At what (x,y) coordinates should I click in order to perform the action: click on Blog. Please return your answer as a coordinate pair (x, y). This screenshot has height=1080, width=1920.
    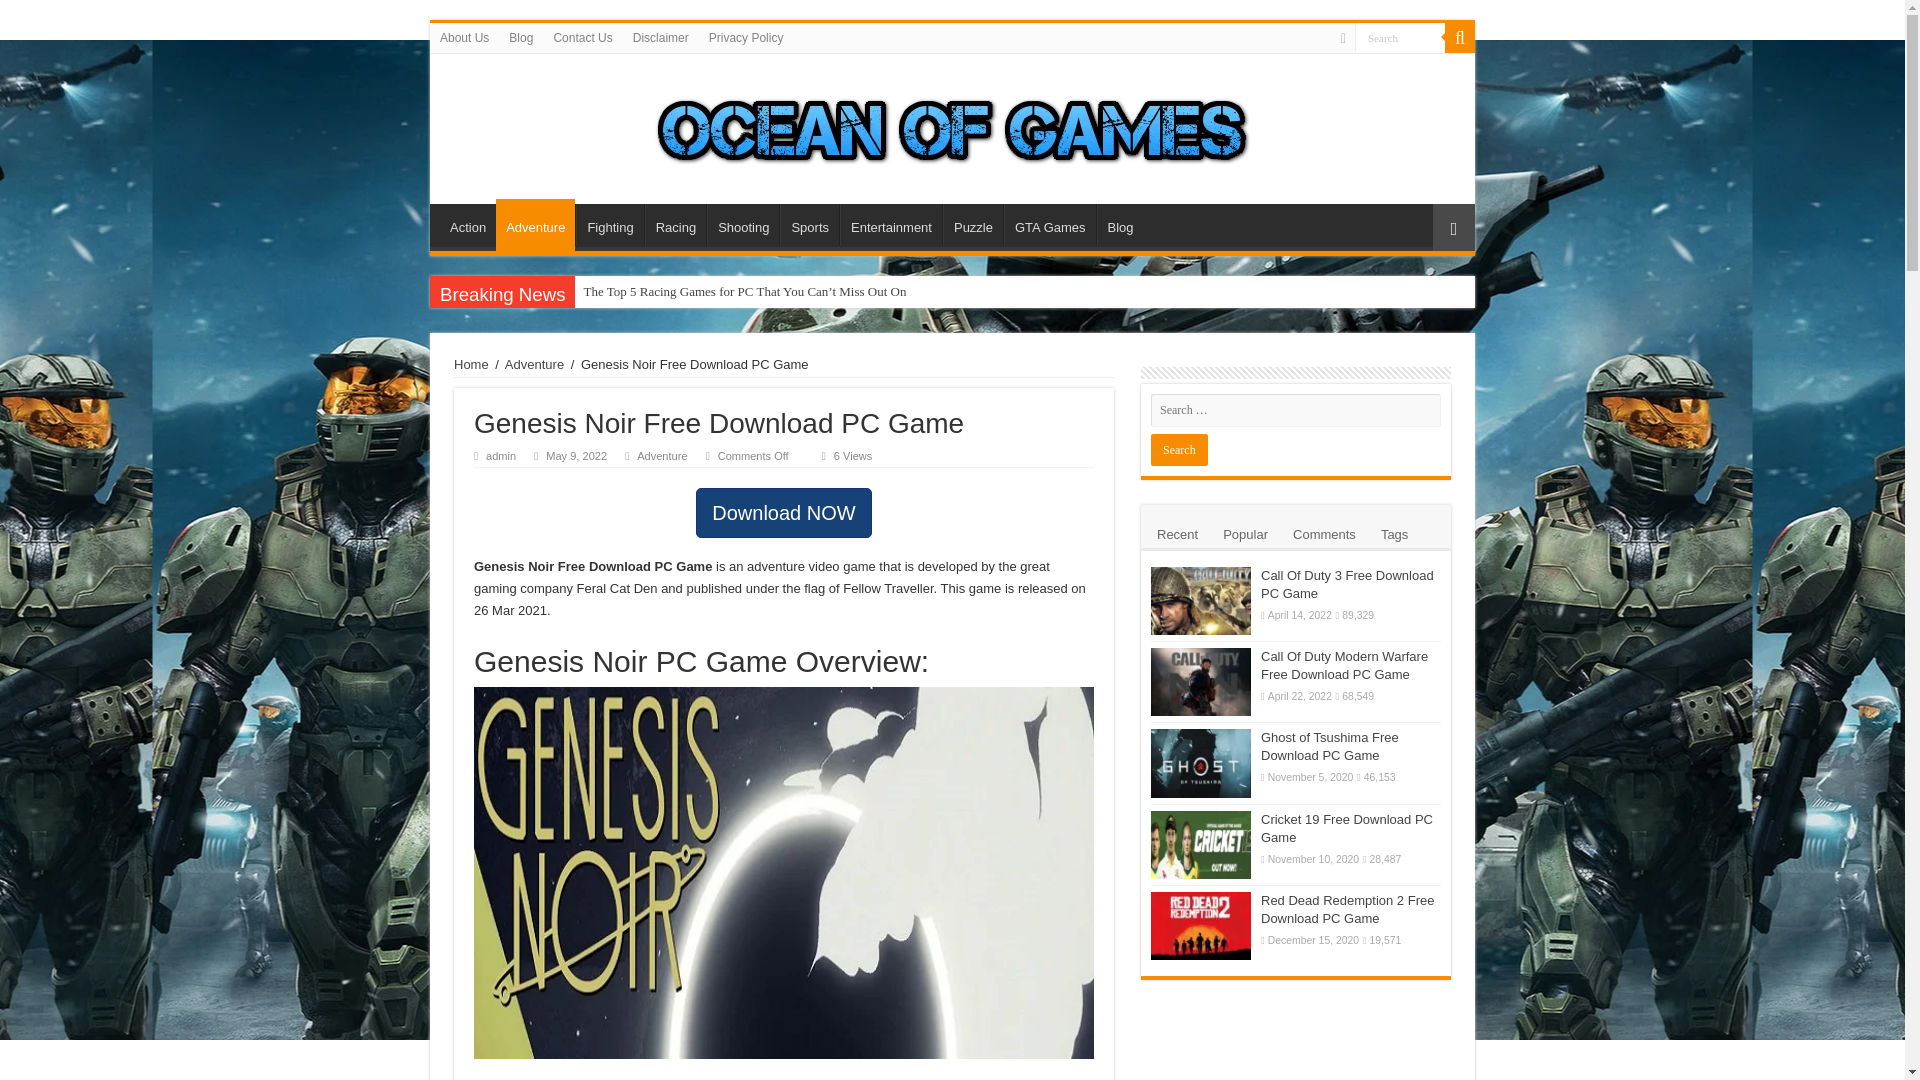
    Looking at the image, I should click on (521, 37).